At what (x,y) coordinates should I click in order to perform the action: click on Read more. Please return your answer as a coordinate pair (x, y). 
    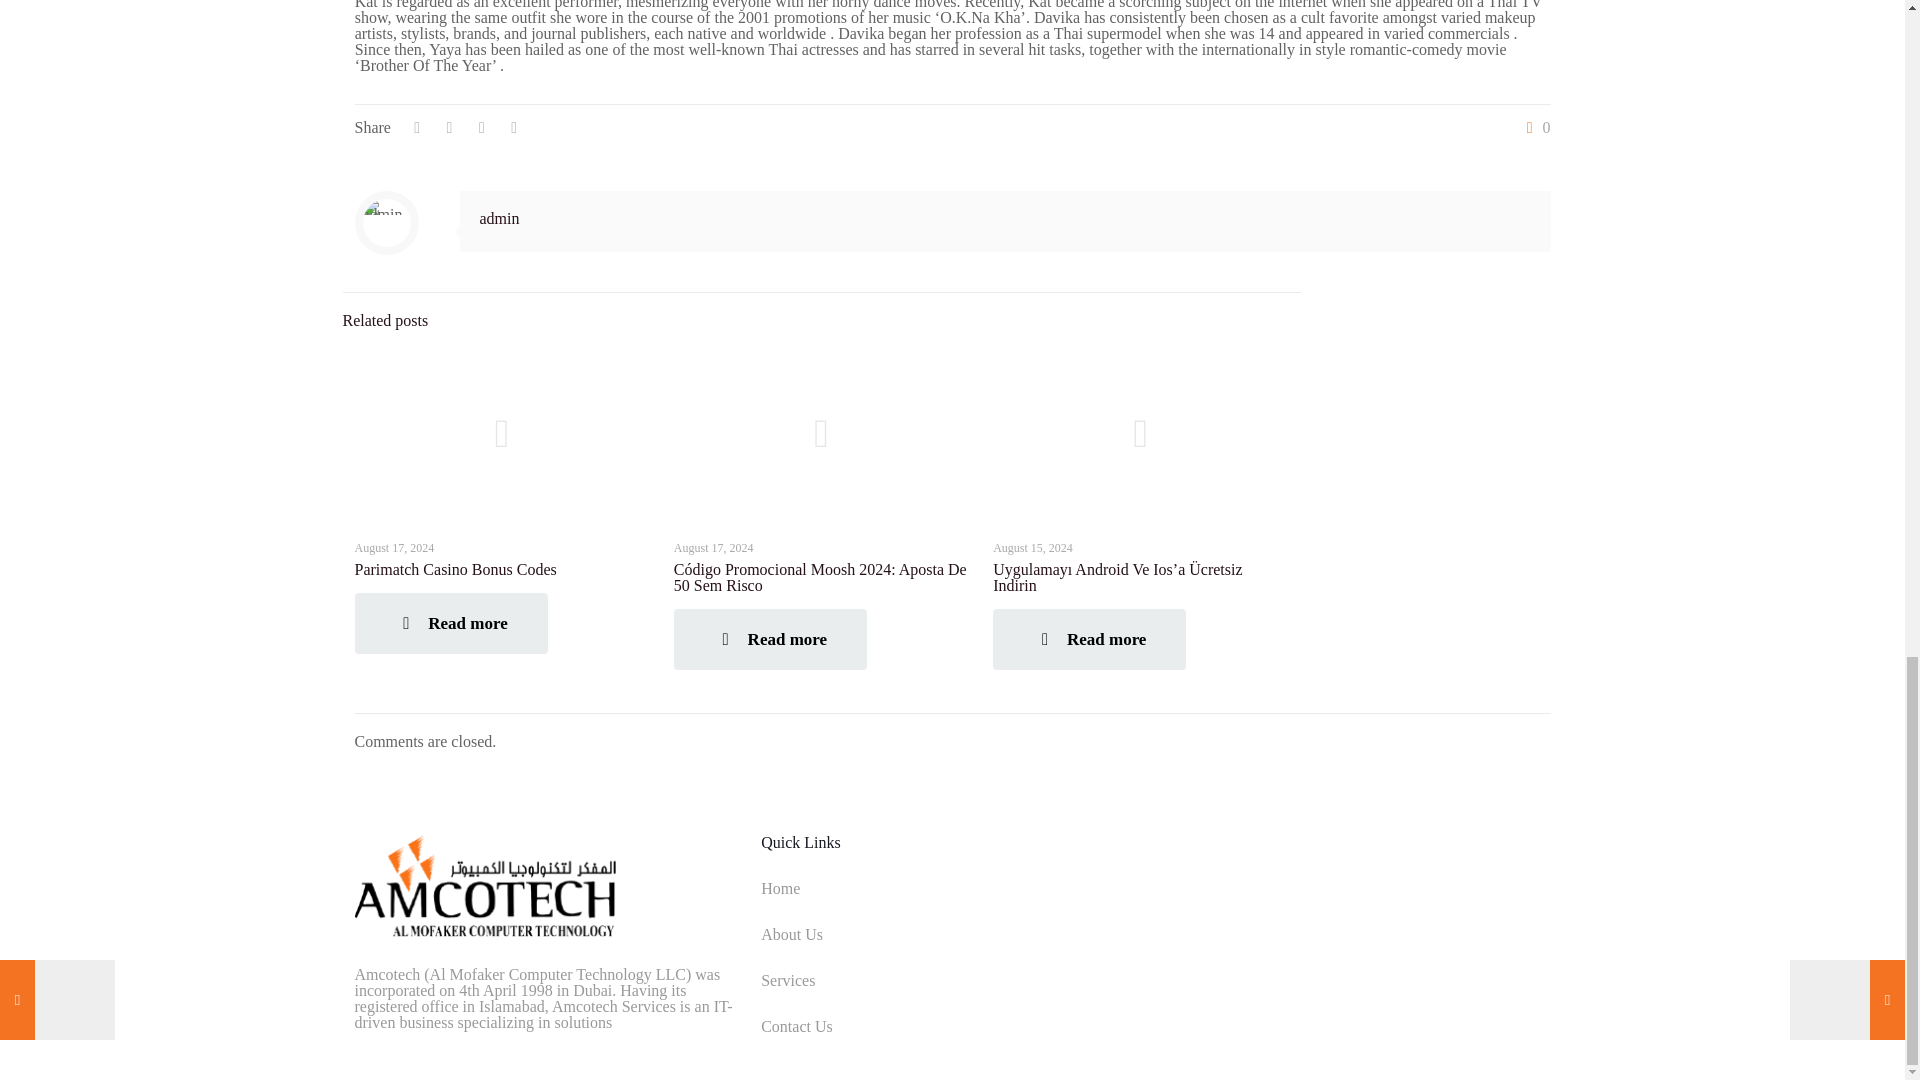
    Looking at the image, I should click on (450, 623).